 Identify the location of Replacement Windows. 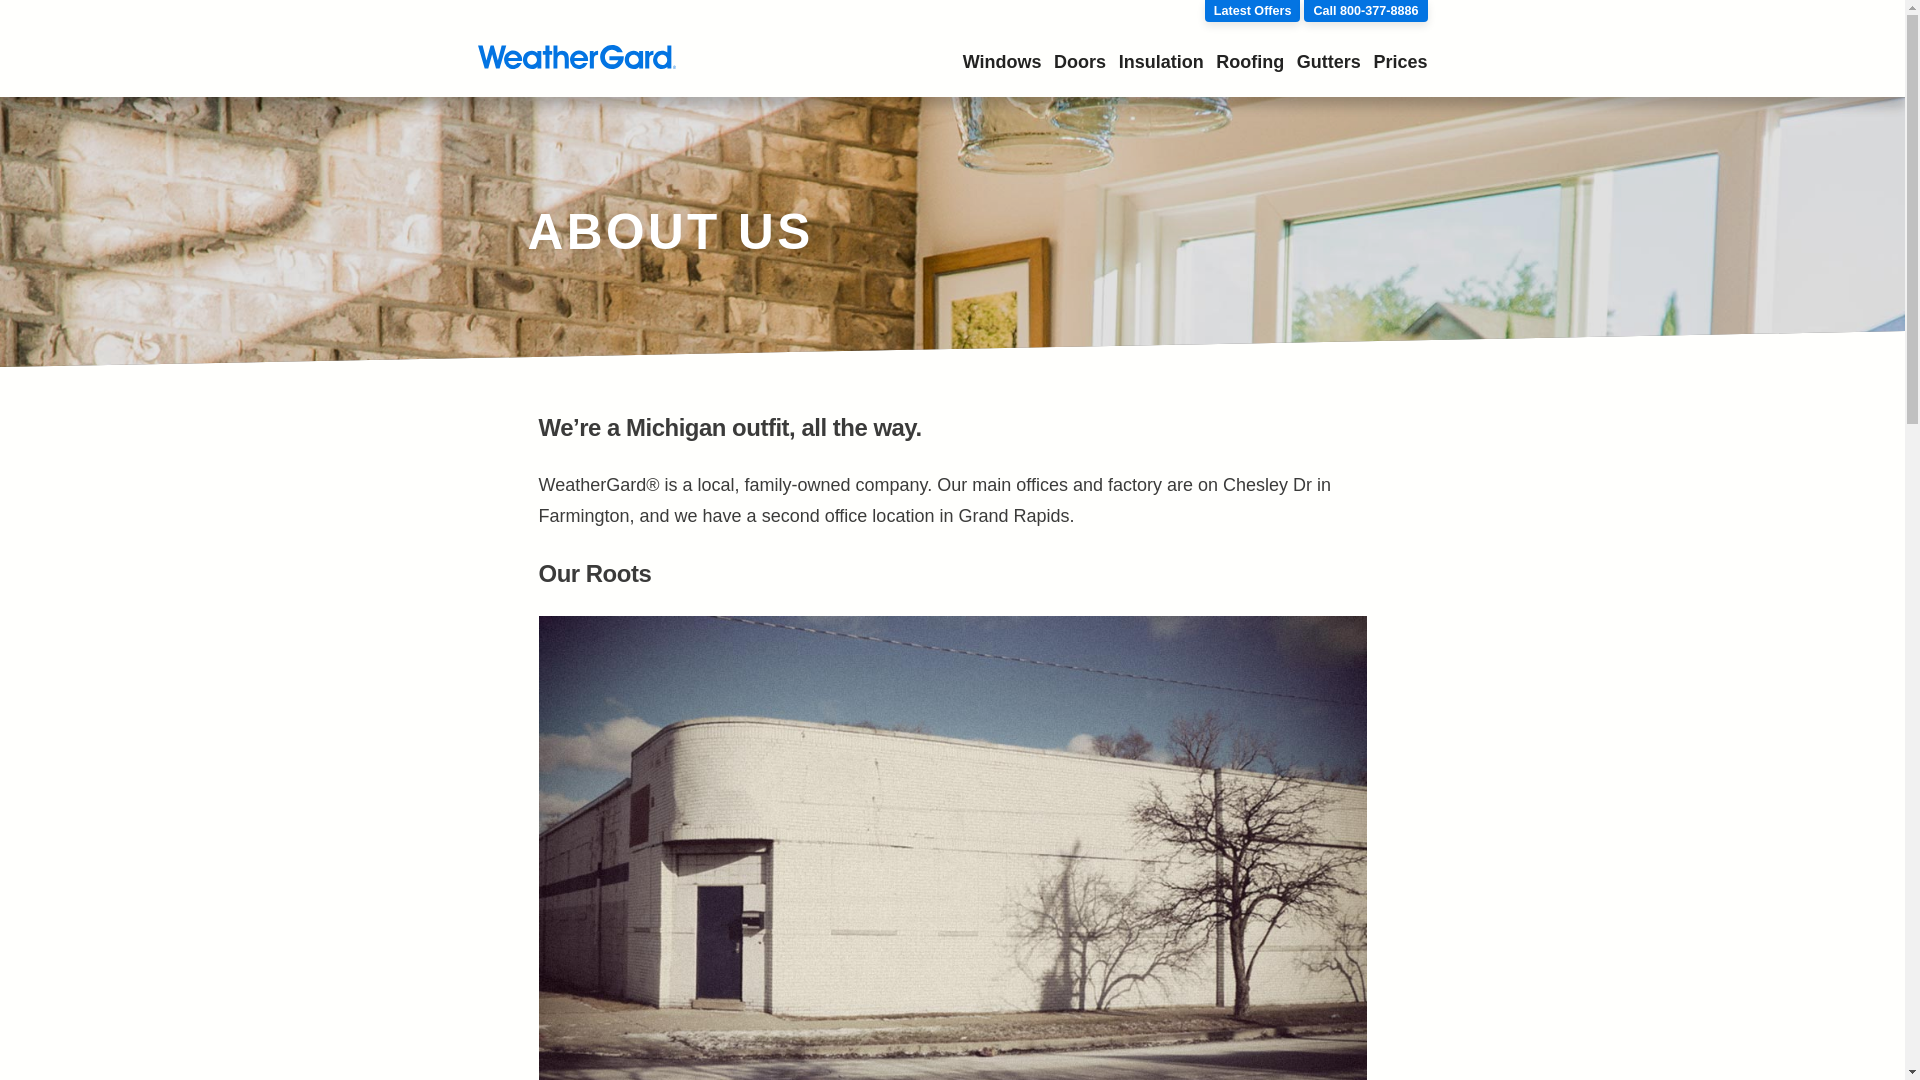
(1002, 62).